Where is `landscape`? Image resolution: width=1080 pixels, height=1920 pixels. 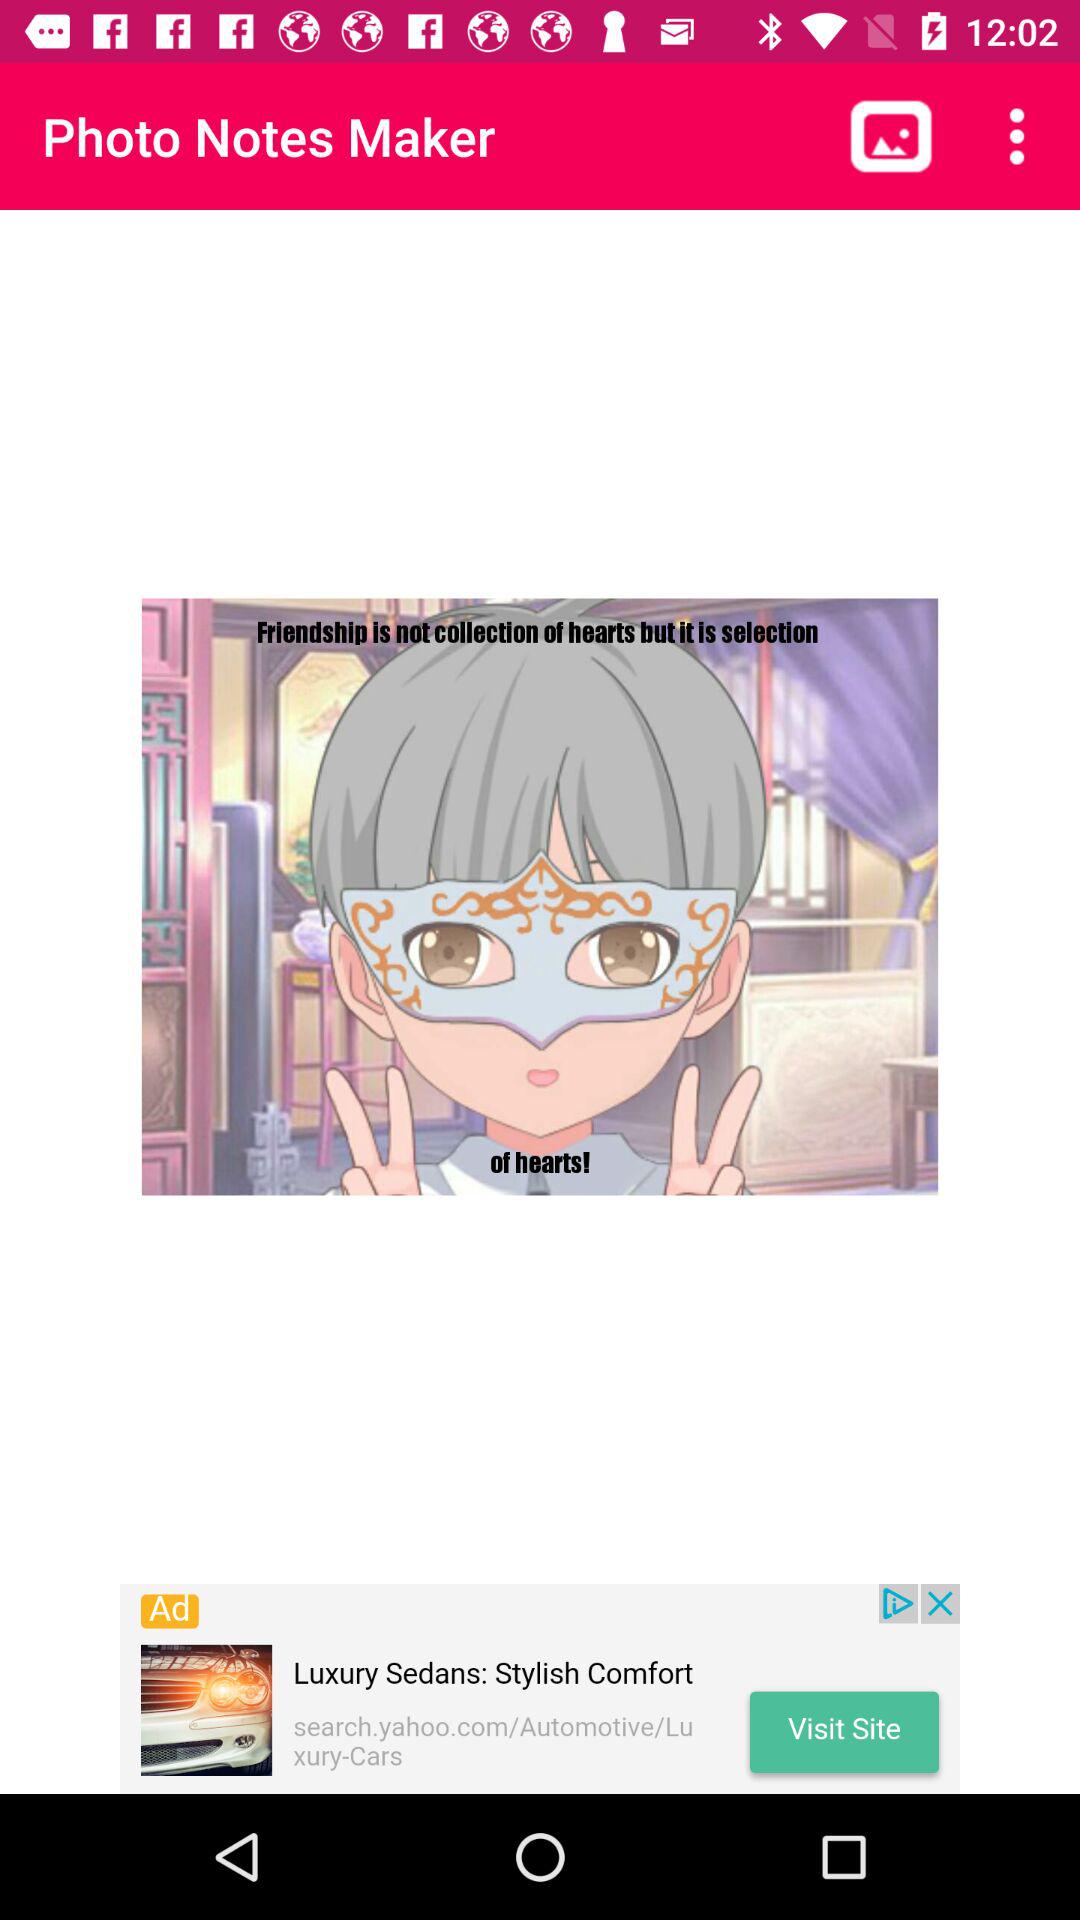
landscape is located at coordinates (891, 136).